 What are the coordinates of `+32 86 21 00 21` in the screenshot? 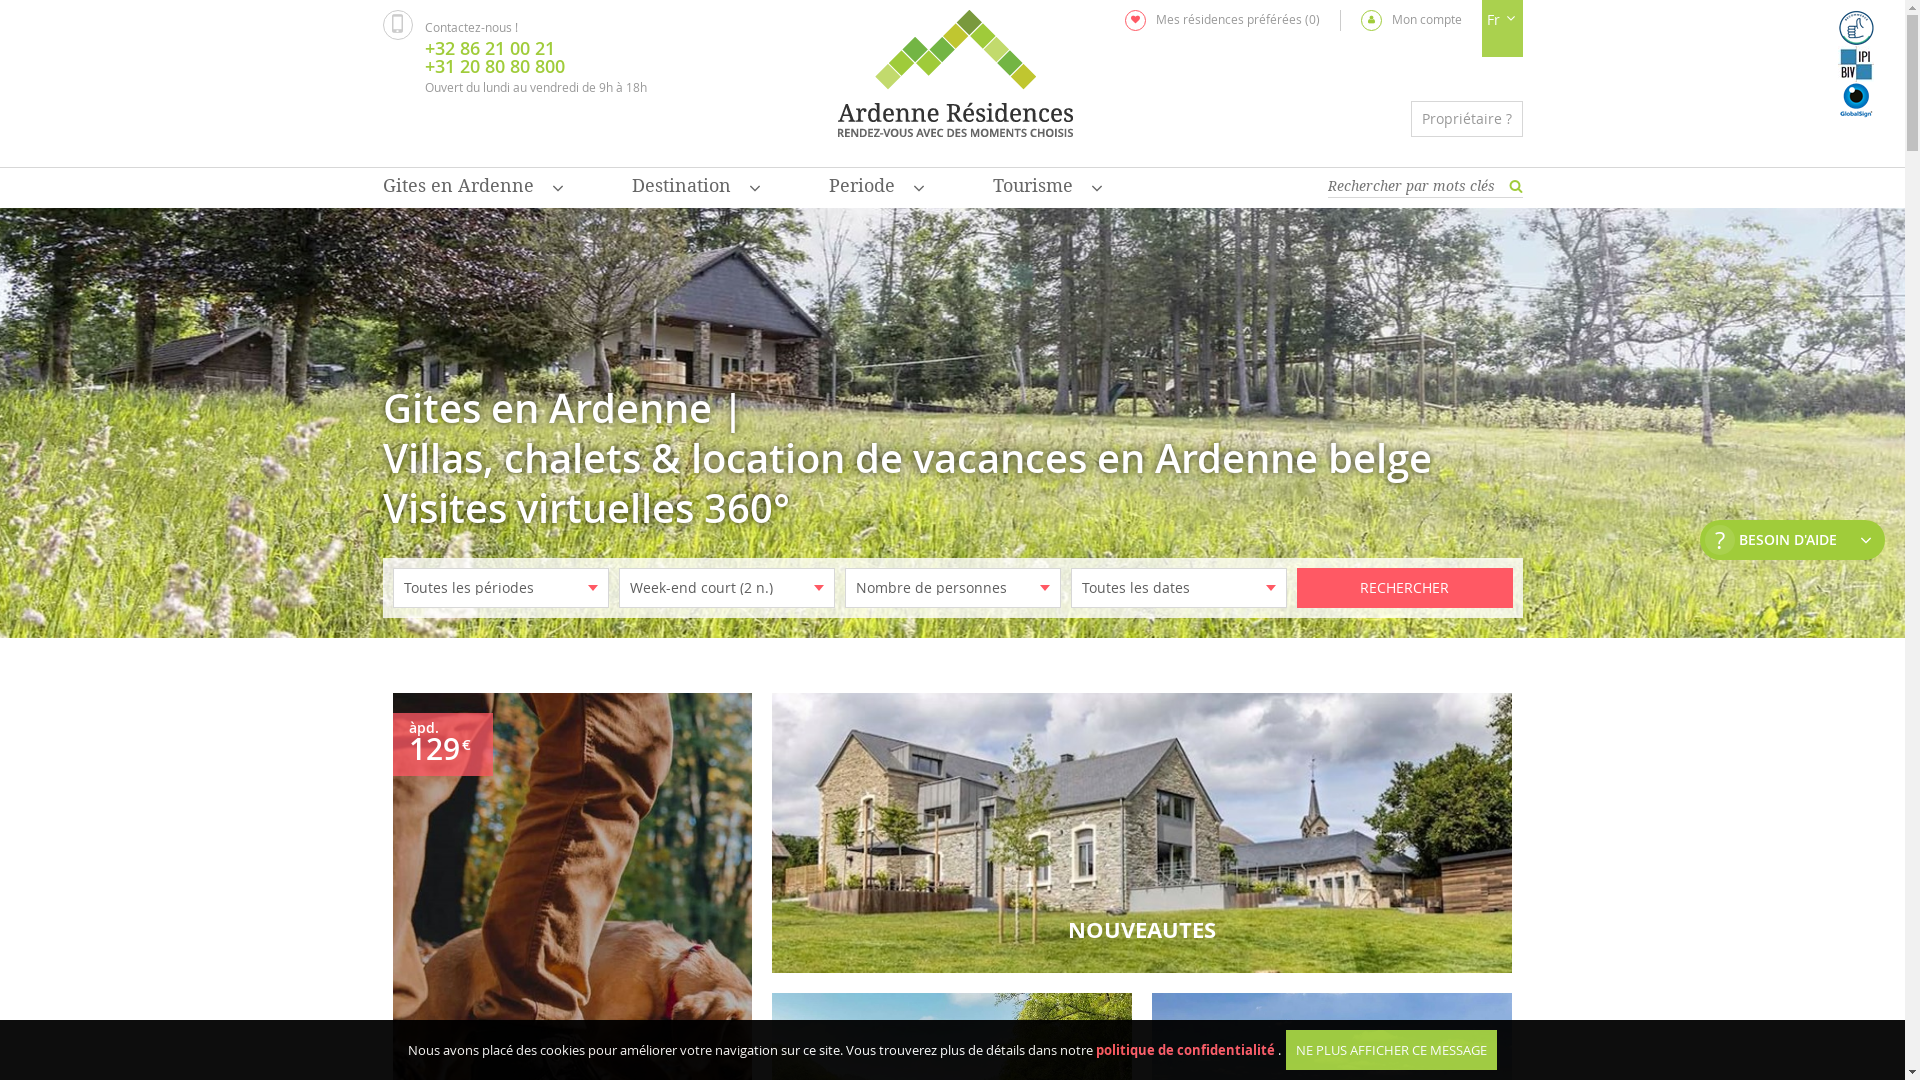 It's located at (535, 48).